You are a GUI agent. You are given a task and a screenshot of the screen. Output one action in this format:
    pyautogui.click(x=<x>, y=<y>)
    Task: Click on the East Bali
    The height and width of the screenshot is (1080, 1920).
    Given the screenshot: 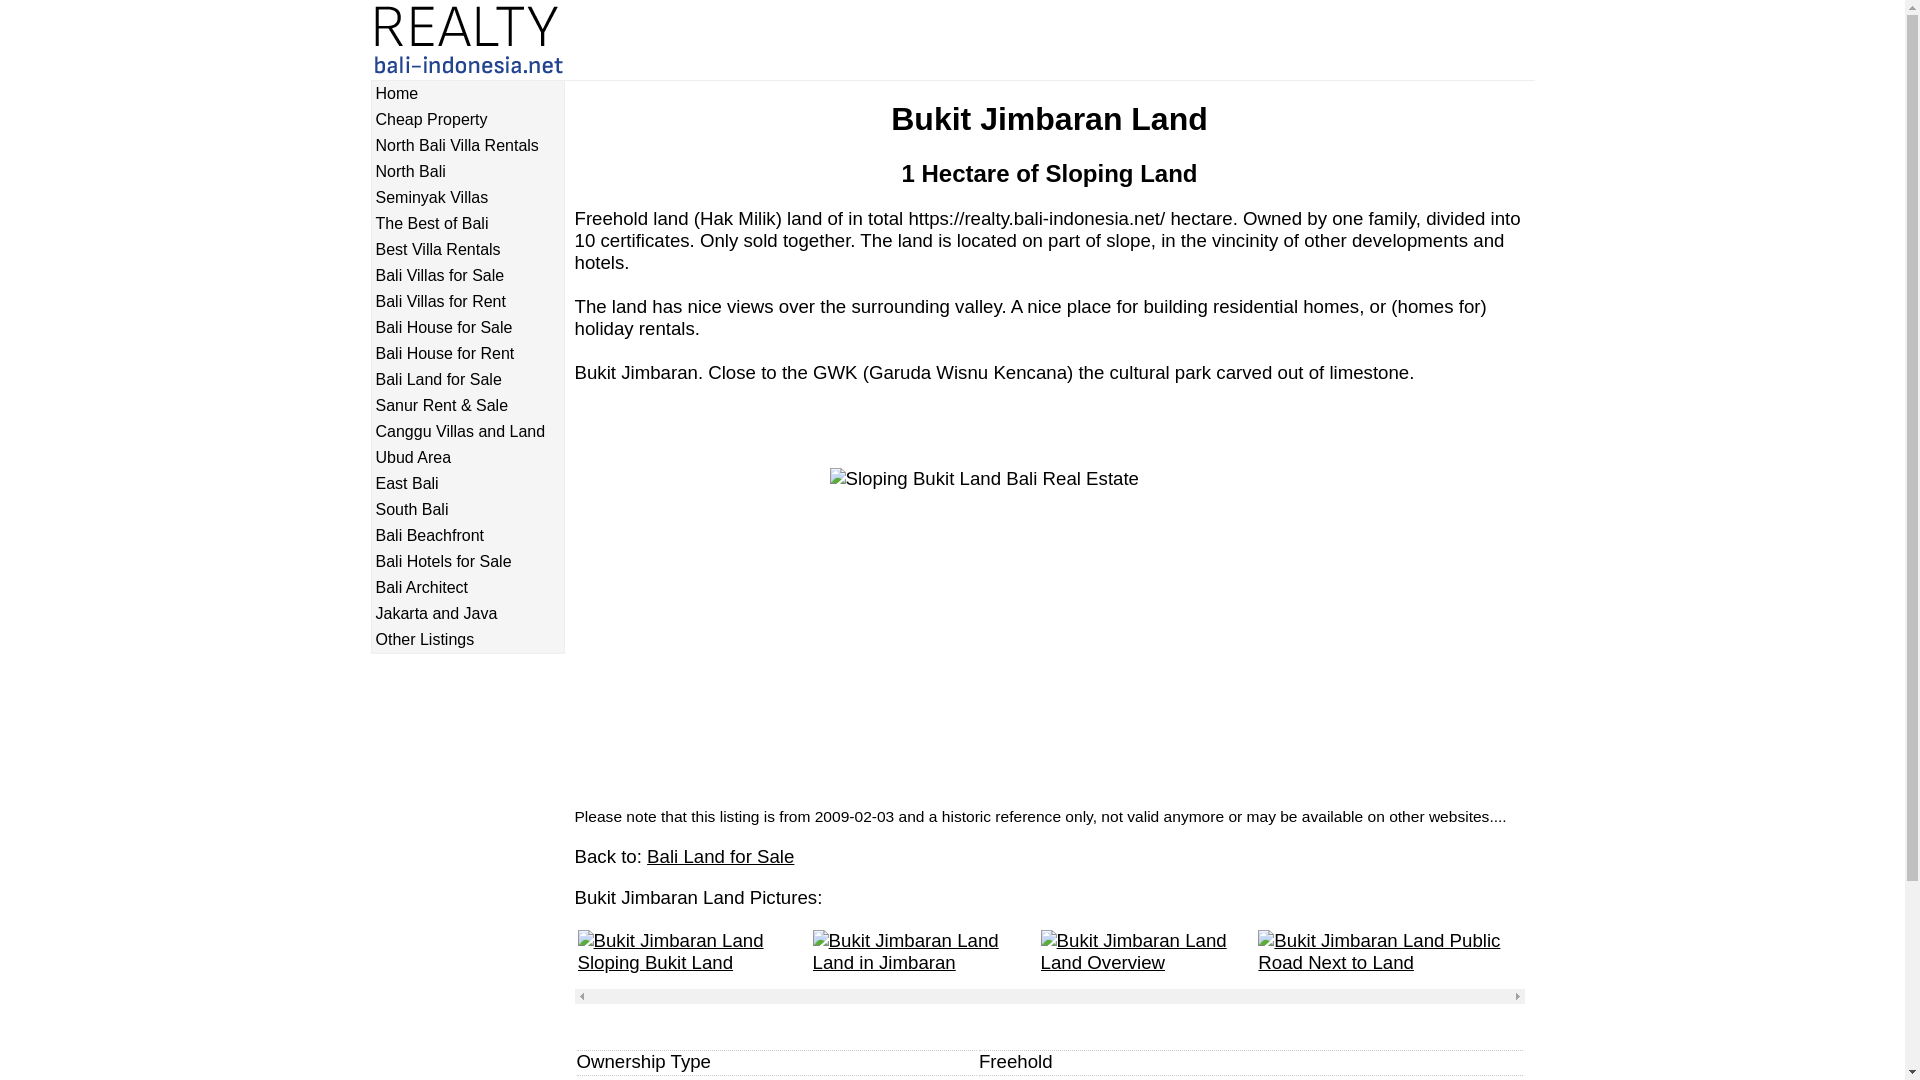 What is the action you would take?
    pyautogui.click(x=467, y=484)
    